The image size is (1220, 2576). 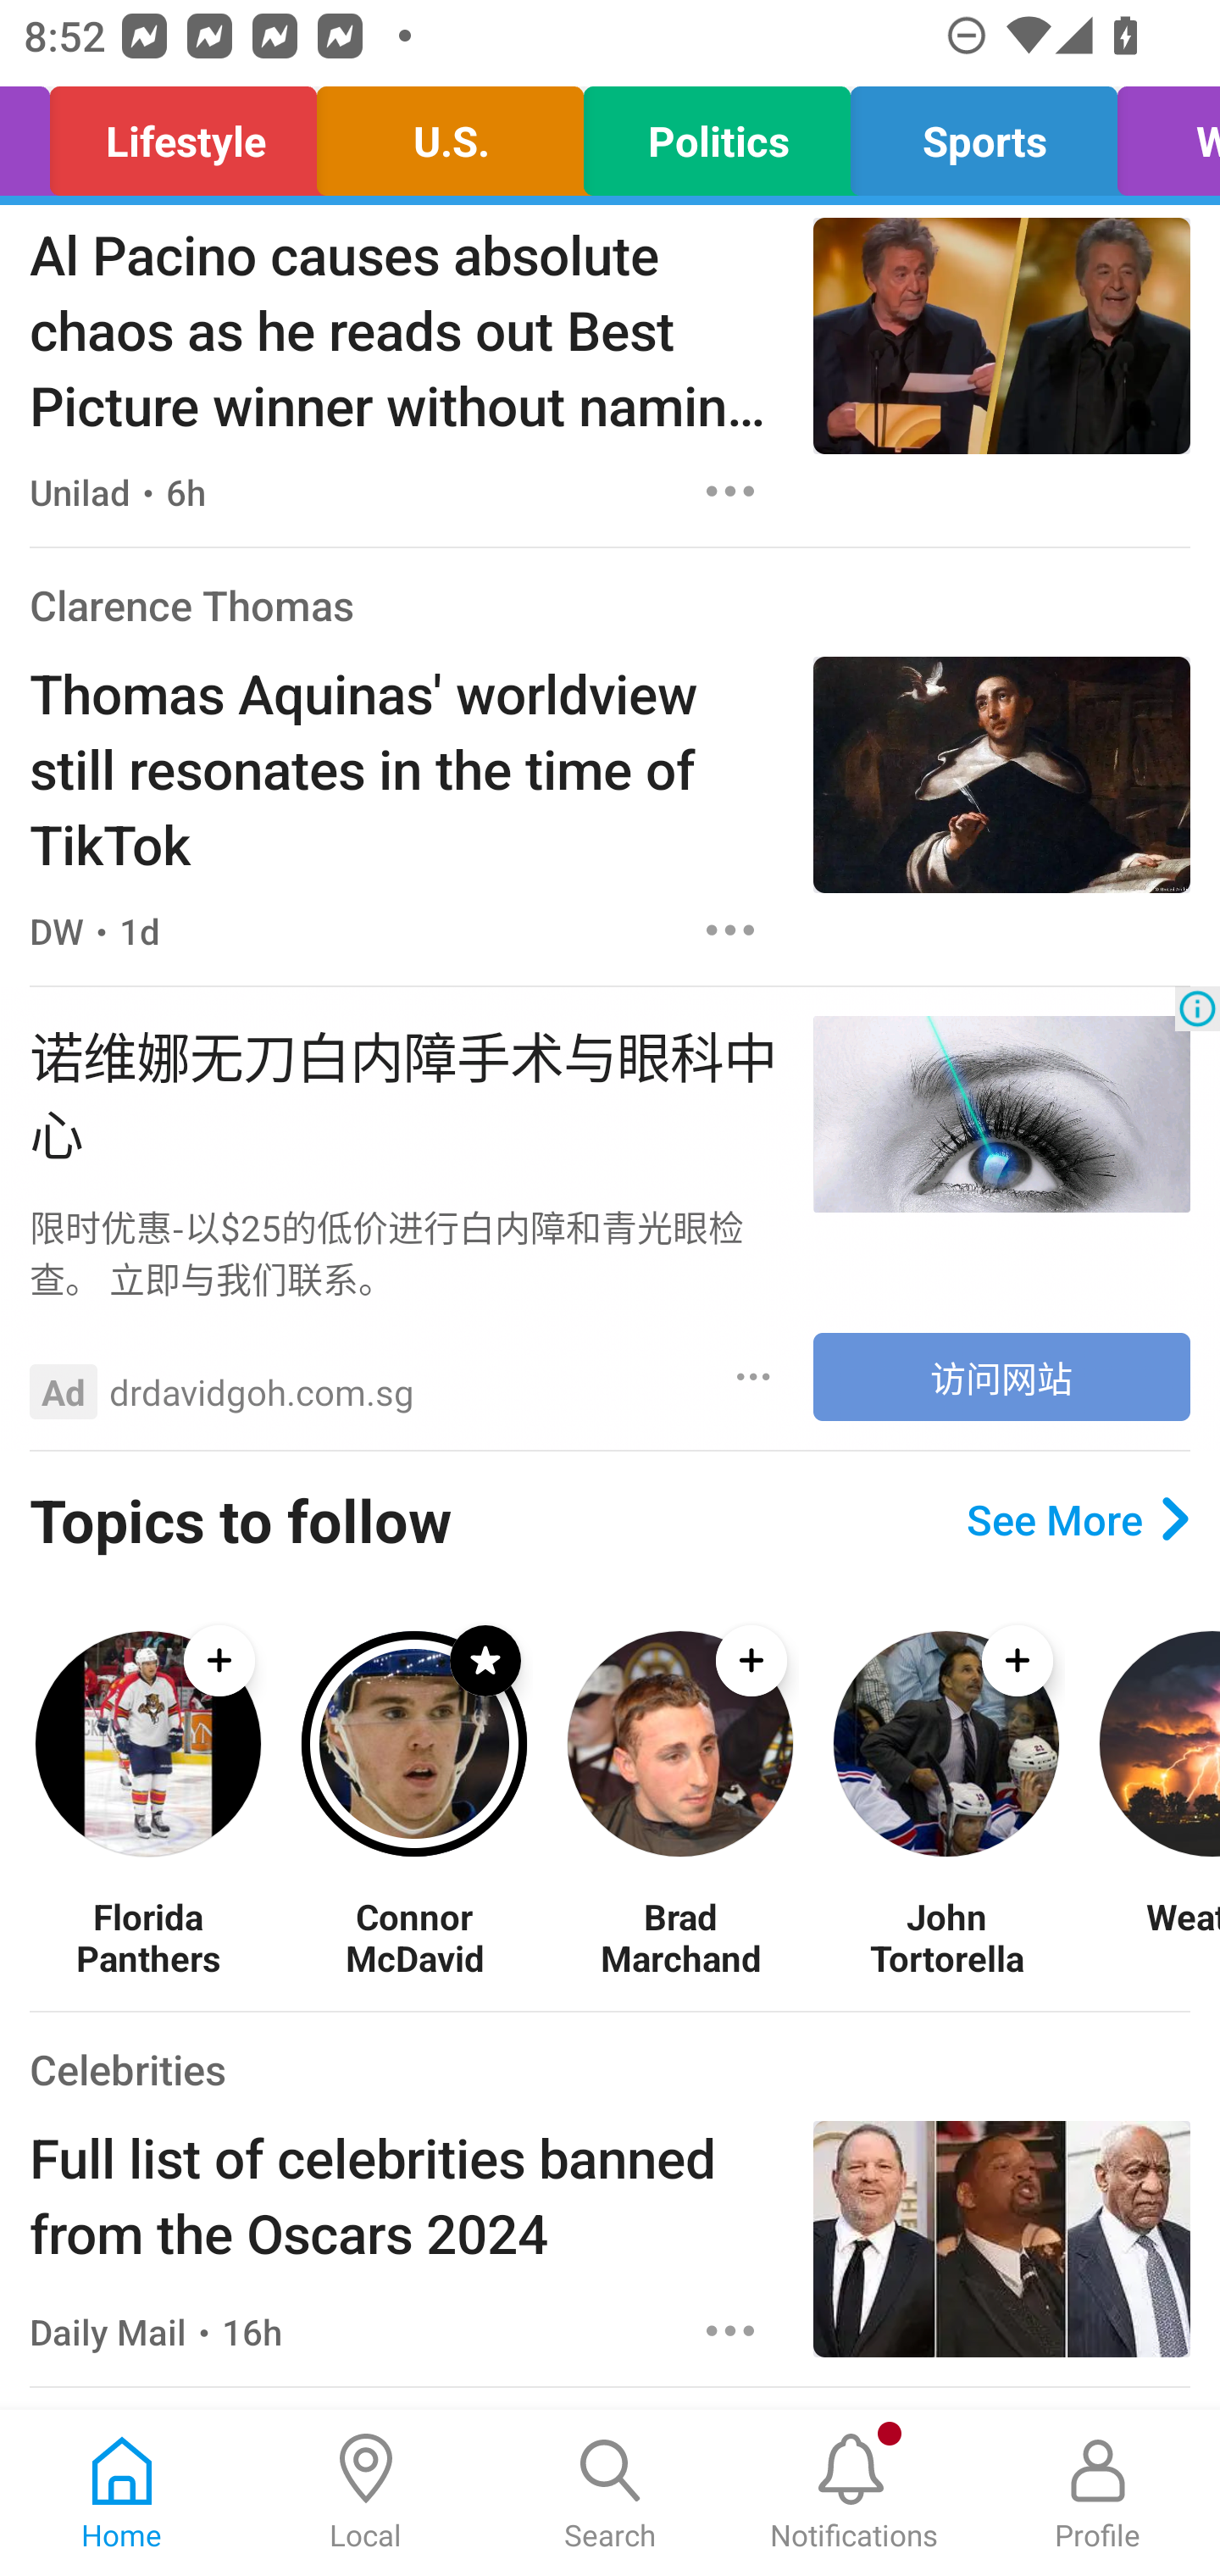 What do you see at coordinates (406, 1091) in the screenshot?
I see `诺维娜无刀白内障手术与眼科中心` at bounding box center [406, 1091].